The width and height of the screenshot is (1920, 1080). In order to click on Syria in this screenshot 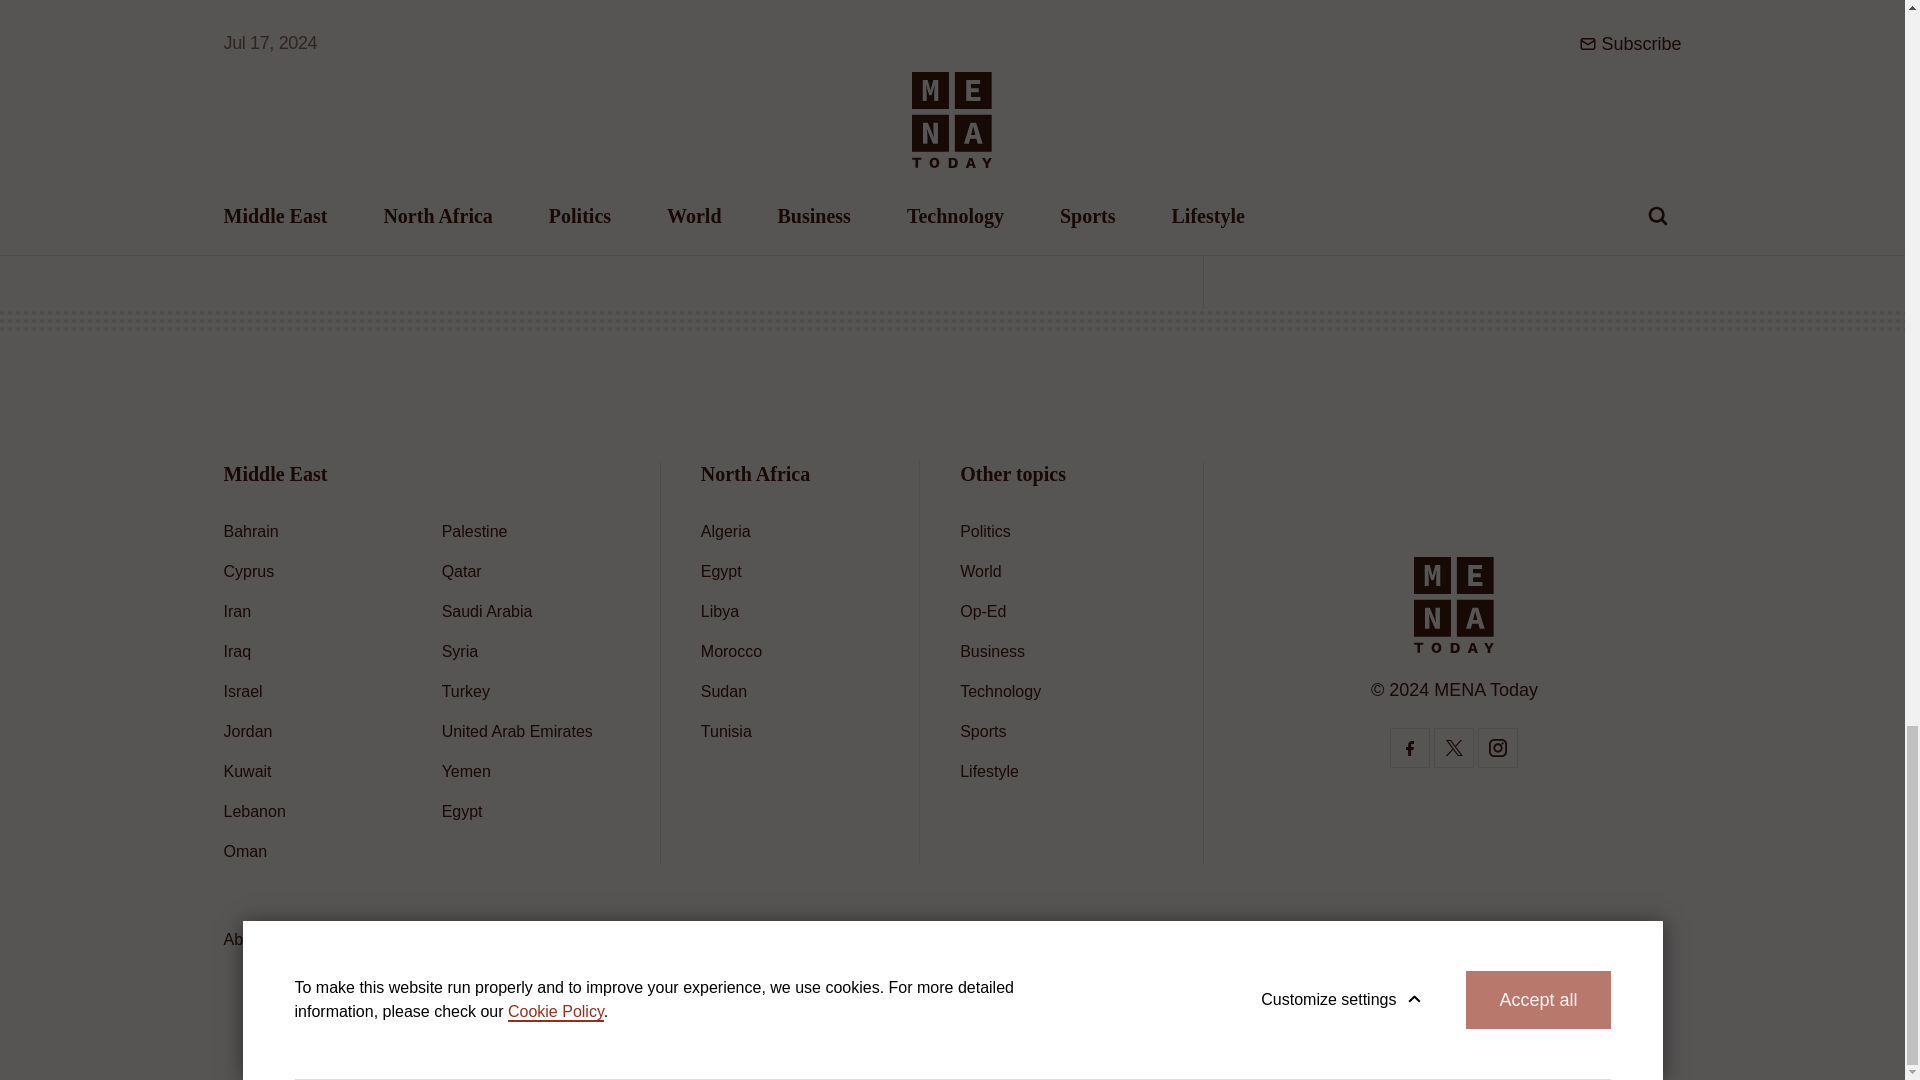, I will do `click(460, 650)`.